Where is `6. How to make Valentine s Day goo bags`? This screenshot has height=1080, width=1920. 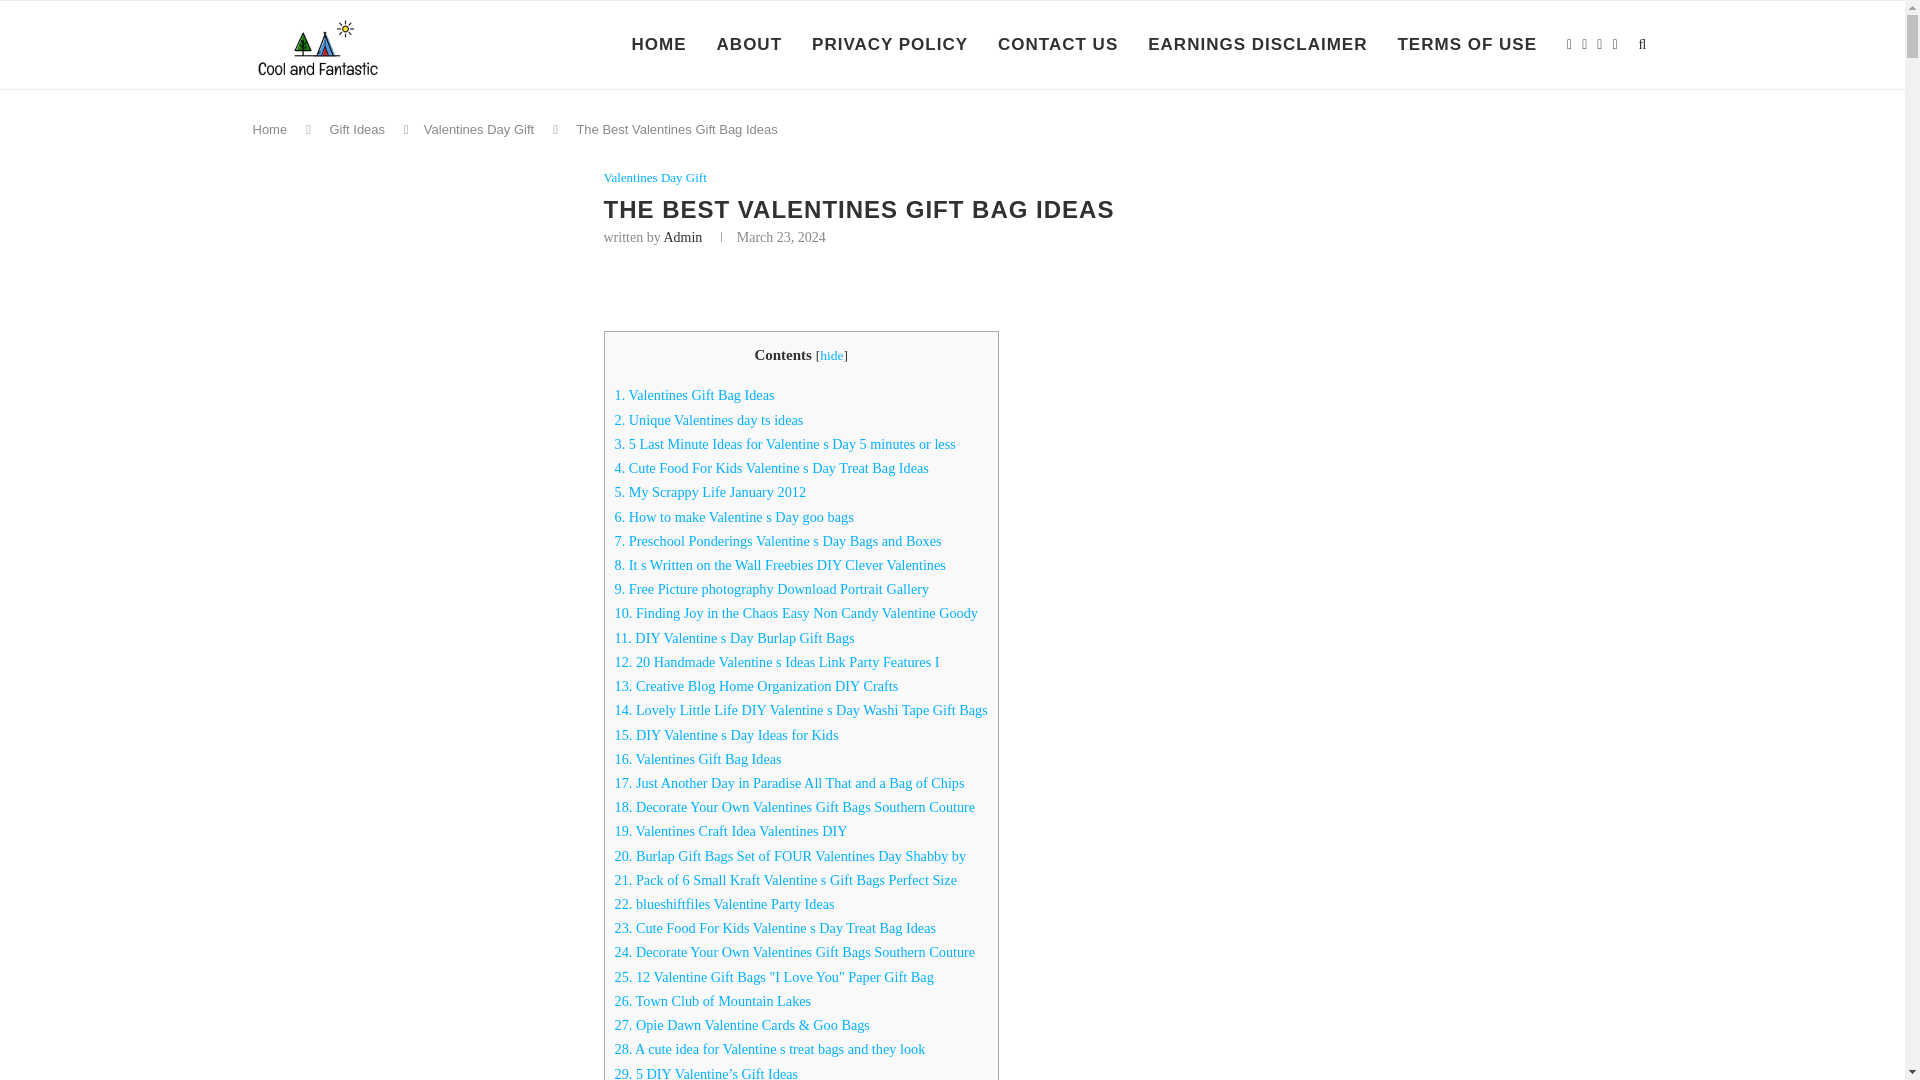
6. How to make Valentine s Day goo bags is located at coordinates (733, 516).